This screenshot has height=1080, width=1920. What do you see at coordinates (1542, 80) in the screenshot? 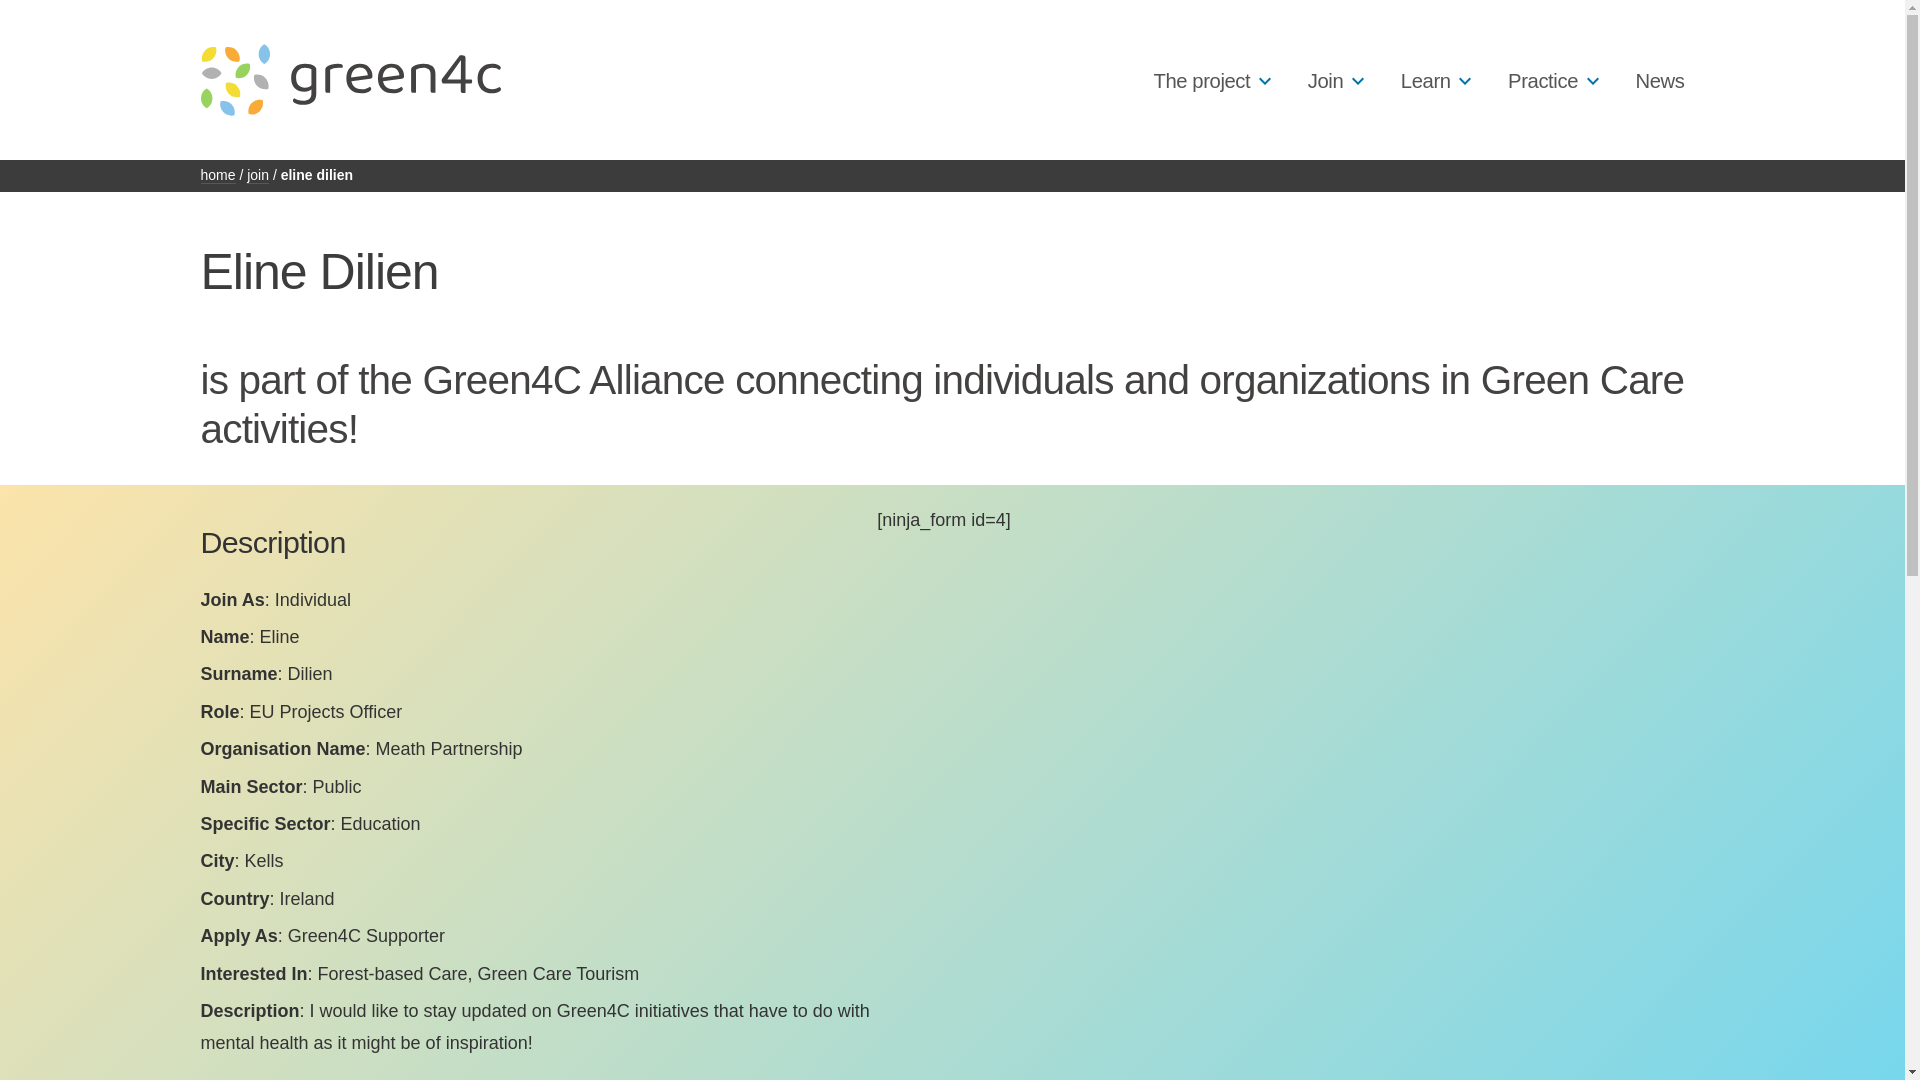
I see `Practice` at bounding box center [1542, 80].